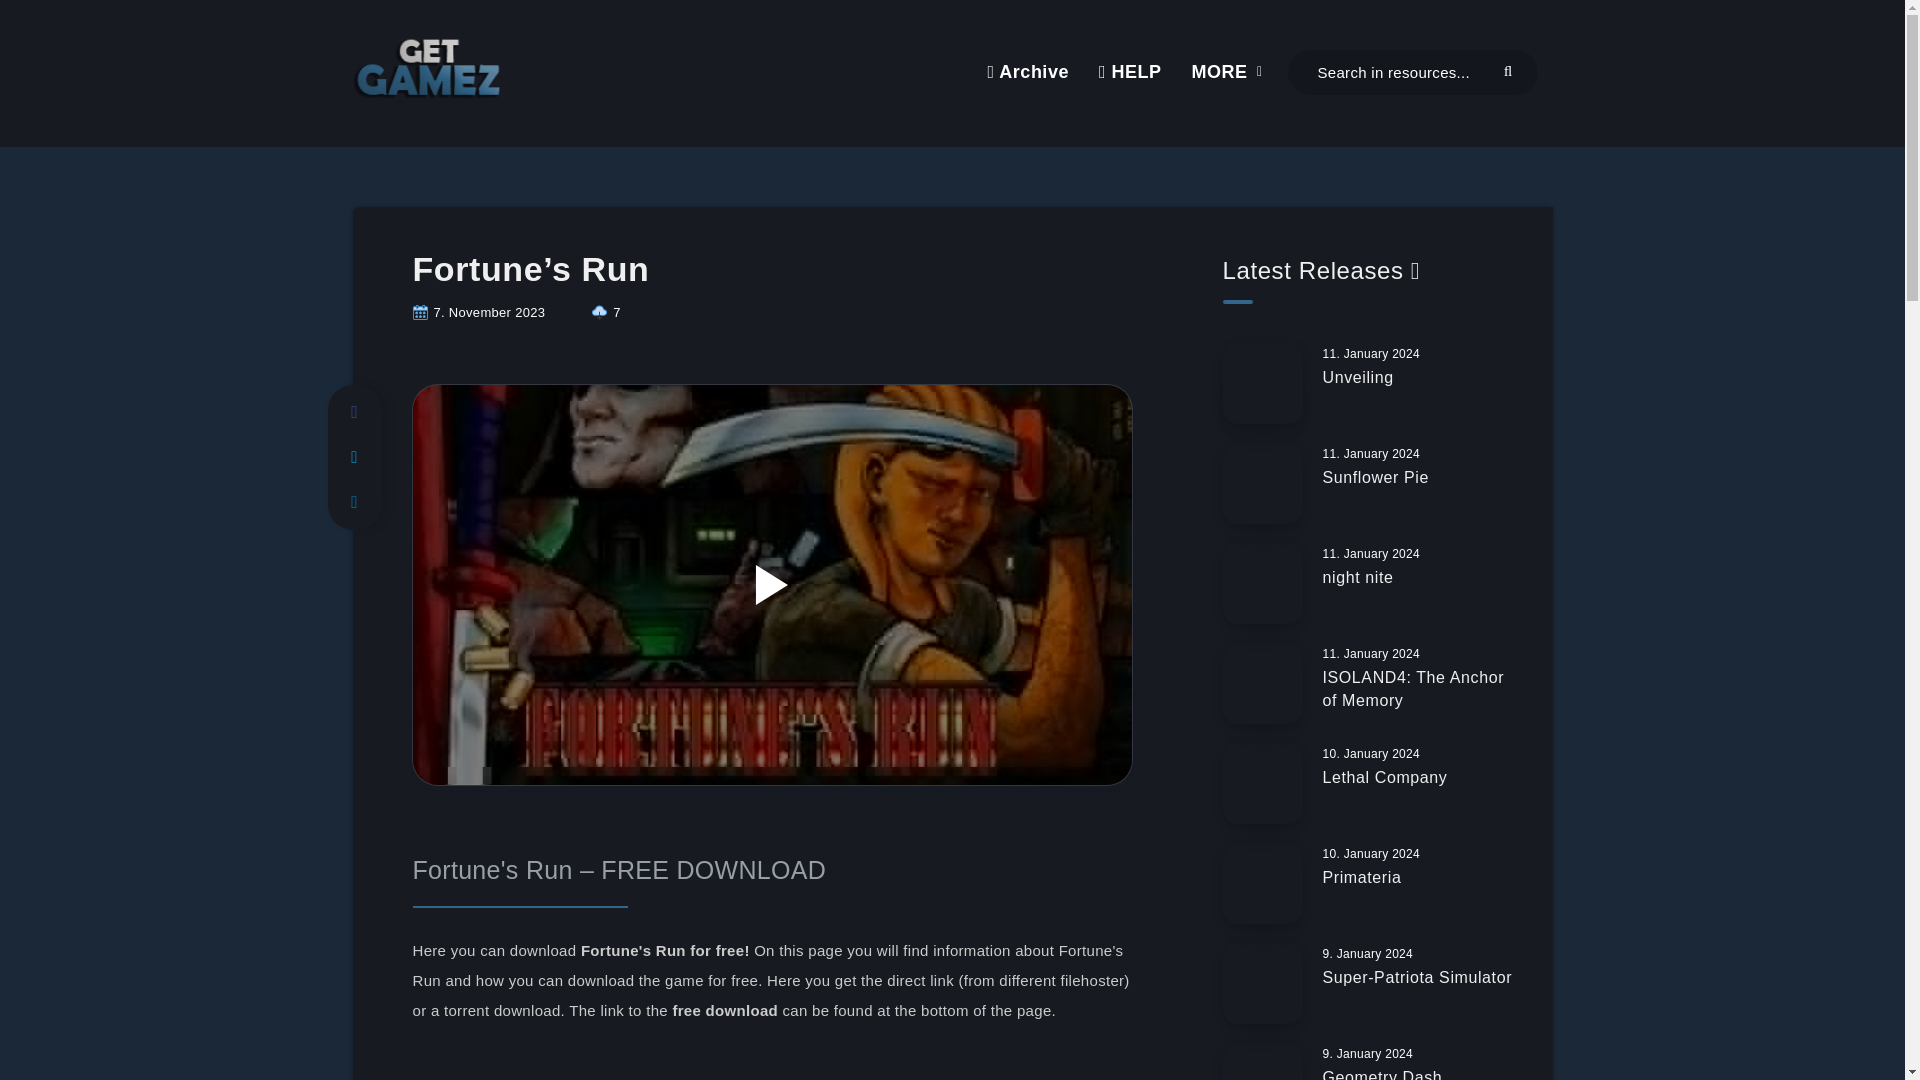  I want to click on ISOLAND4: The Anchor of Memory, so click(1412, 690).